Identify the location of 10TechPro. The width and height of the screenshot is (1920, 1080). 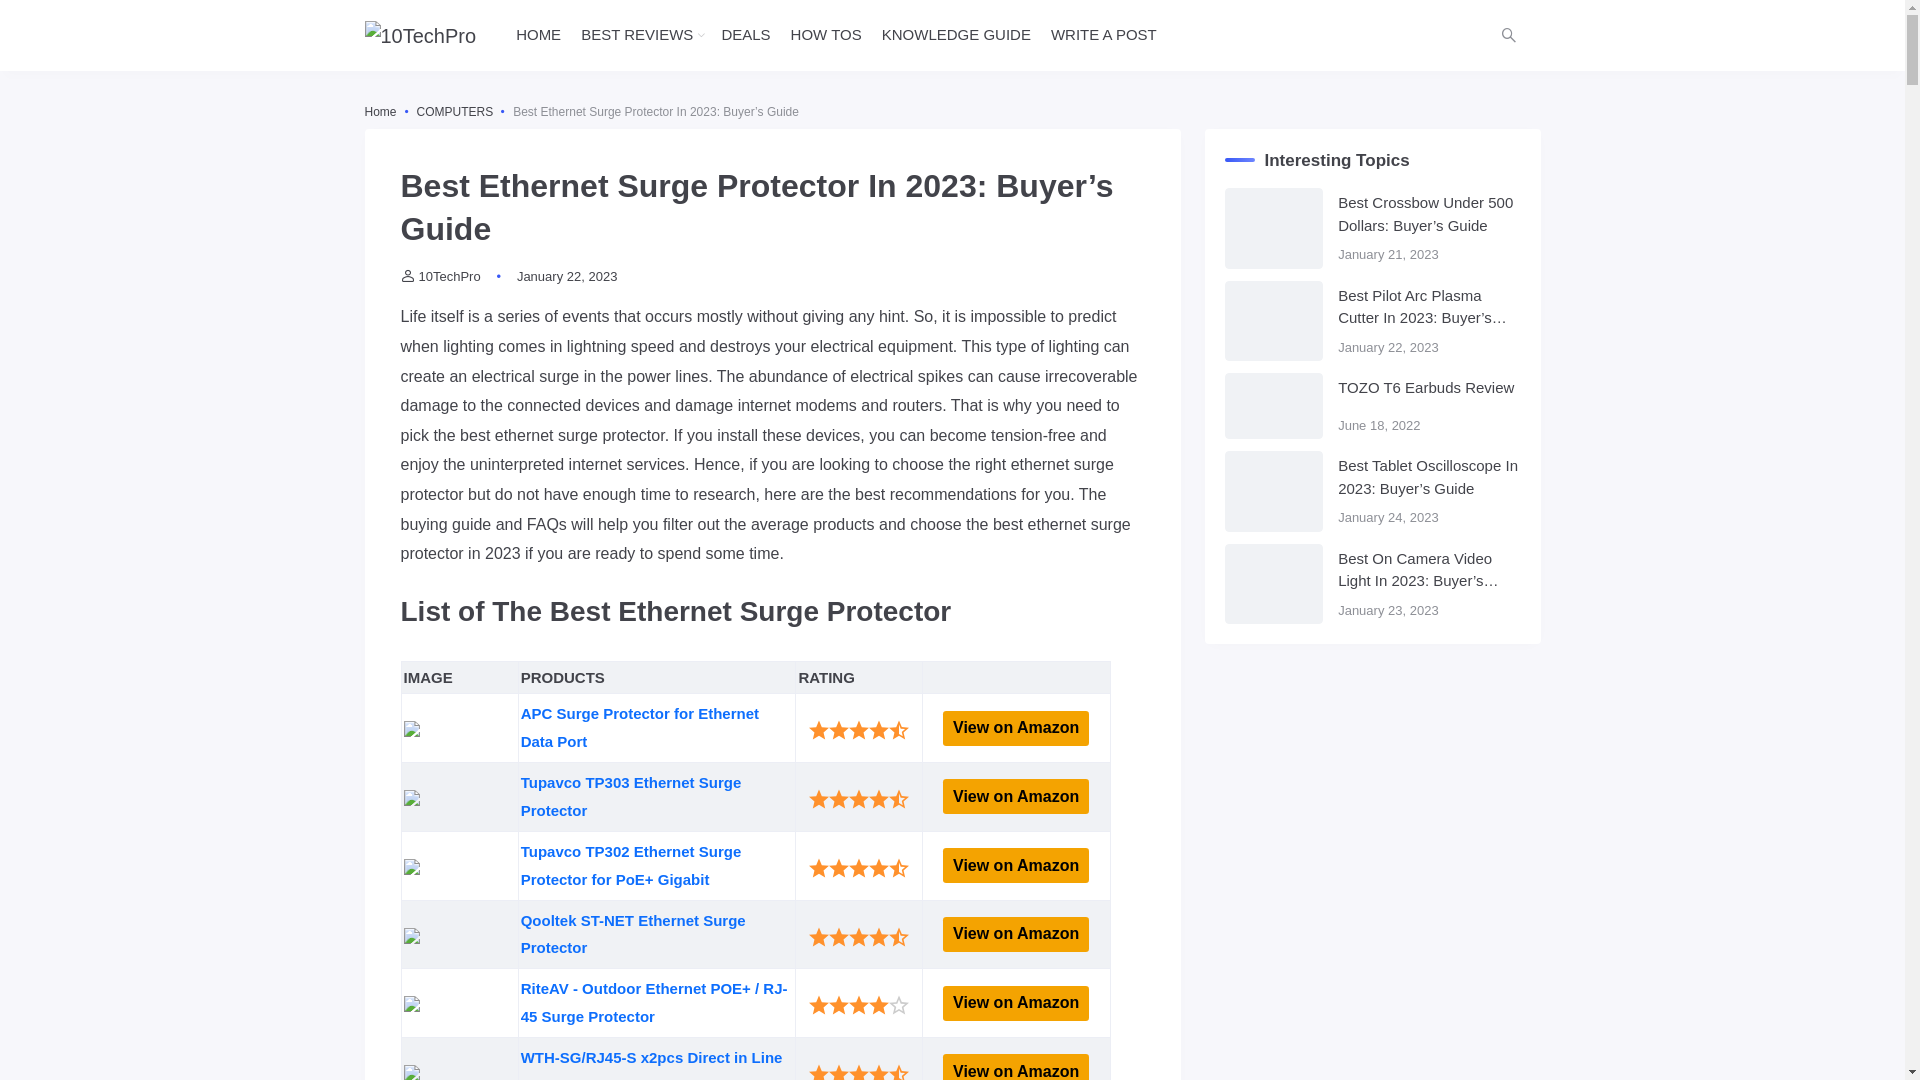
(440, 276).